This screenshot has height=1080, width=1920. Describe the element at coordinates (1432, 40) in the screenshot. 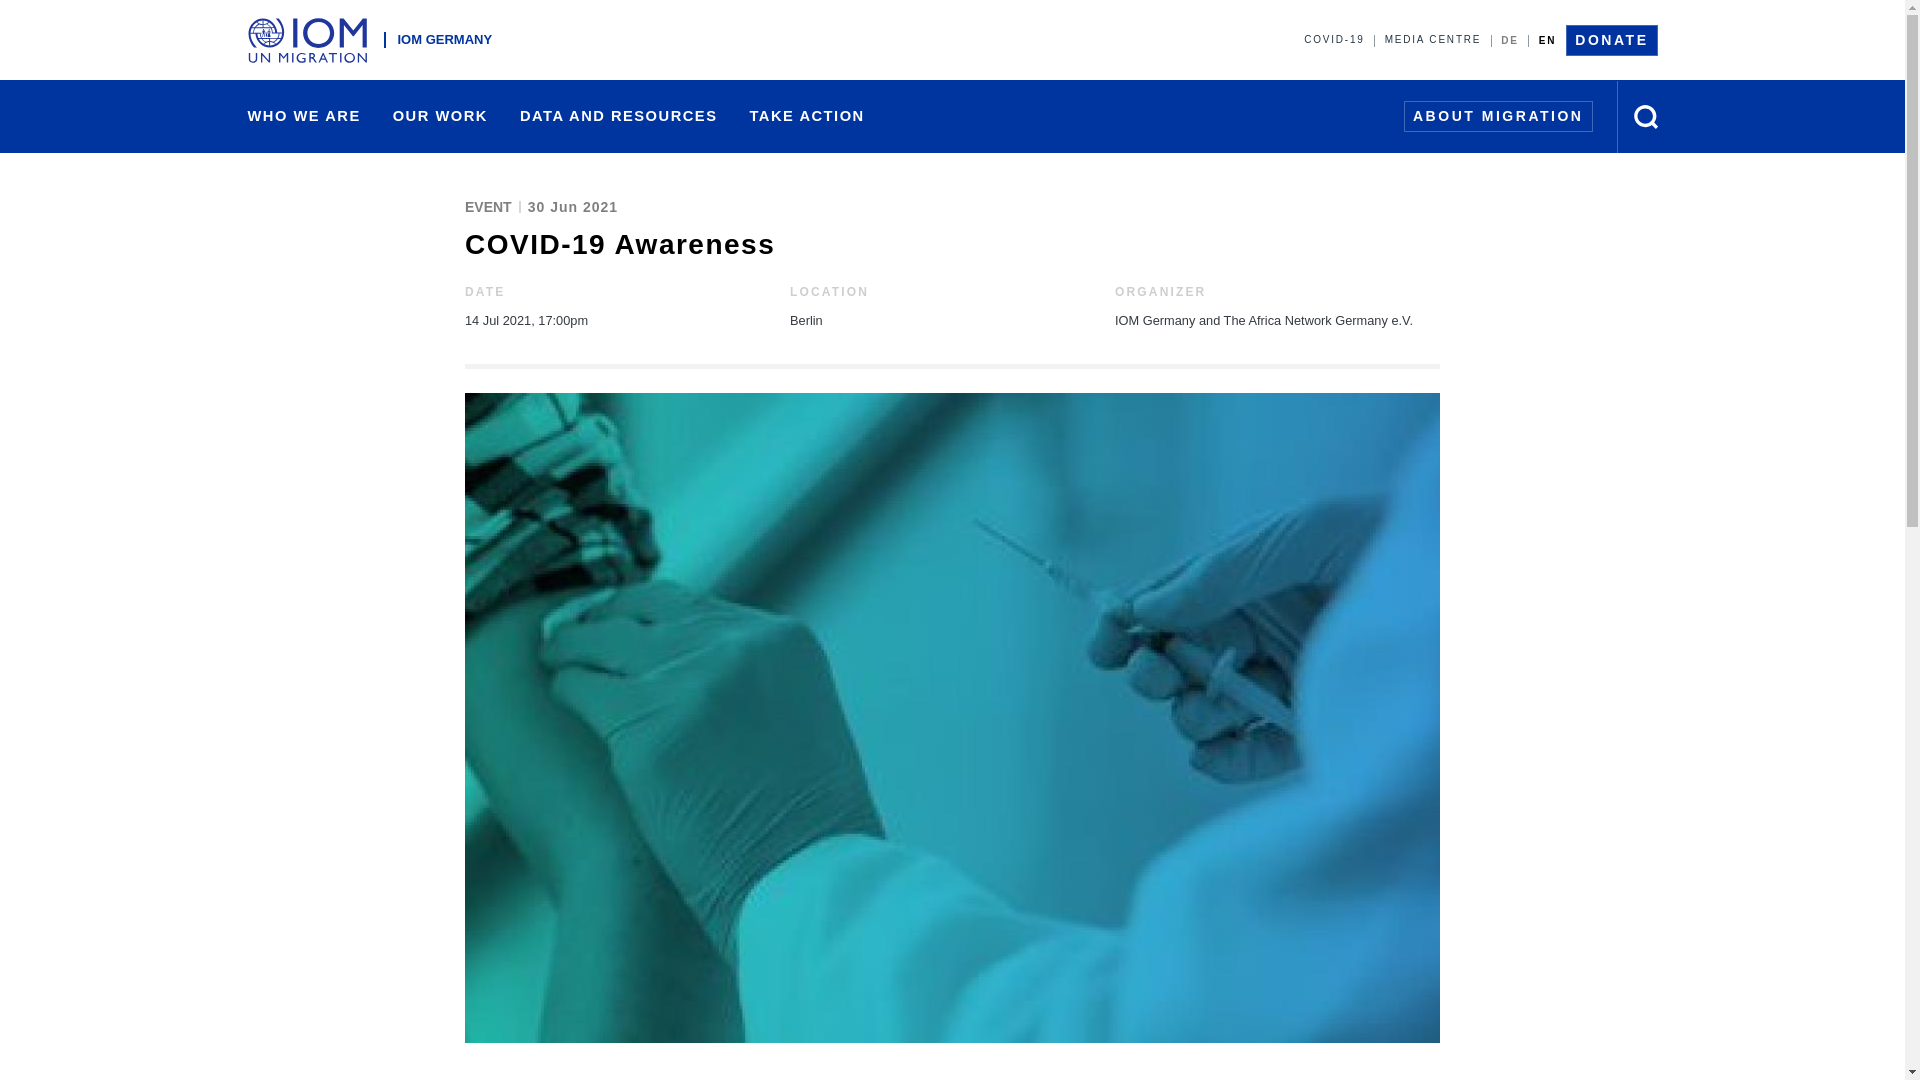

I see `MEDIA CENTRE` at that location.